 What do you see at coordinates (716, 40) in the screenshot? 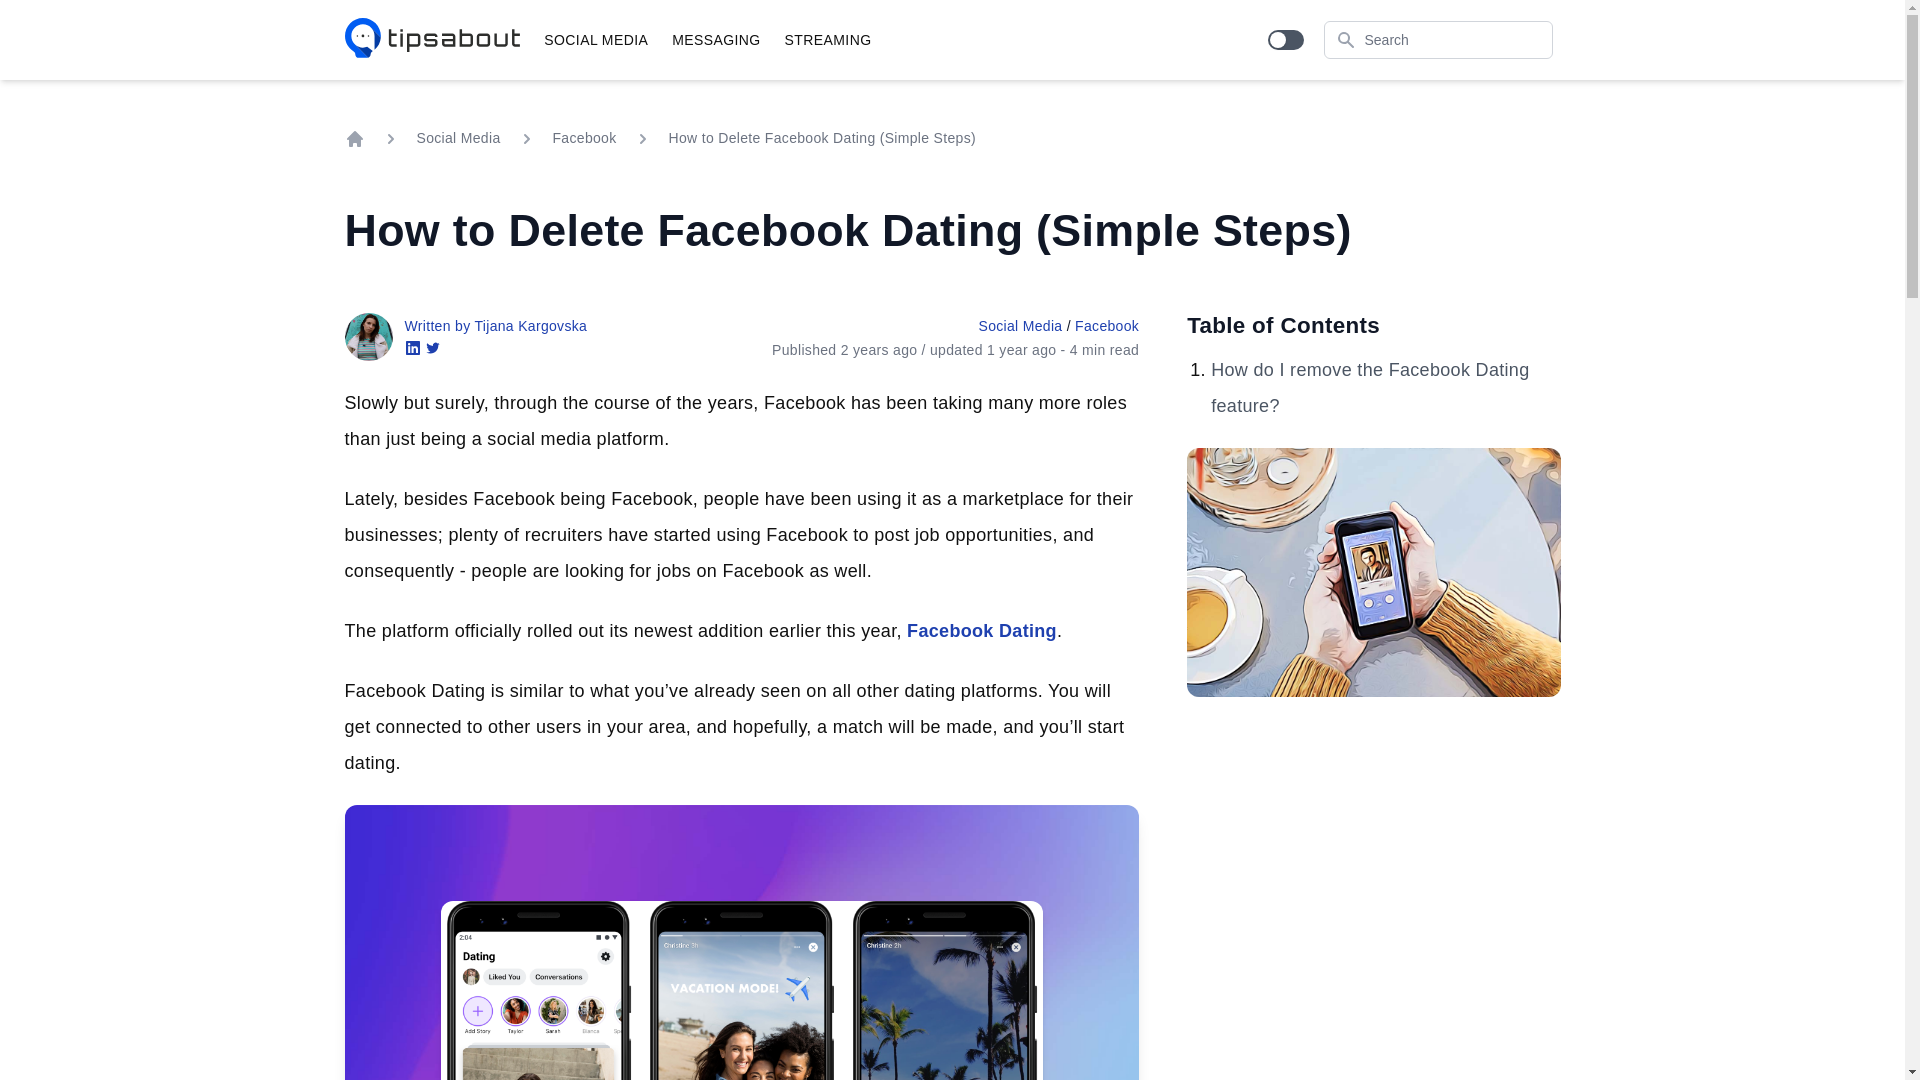
I see `Messaging` at bounding box center [716, 40].